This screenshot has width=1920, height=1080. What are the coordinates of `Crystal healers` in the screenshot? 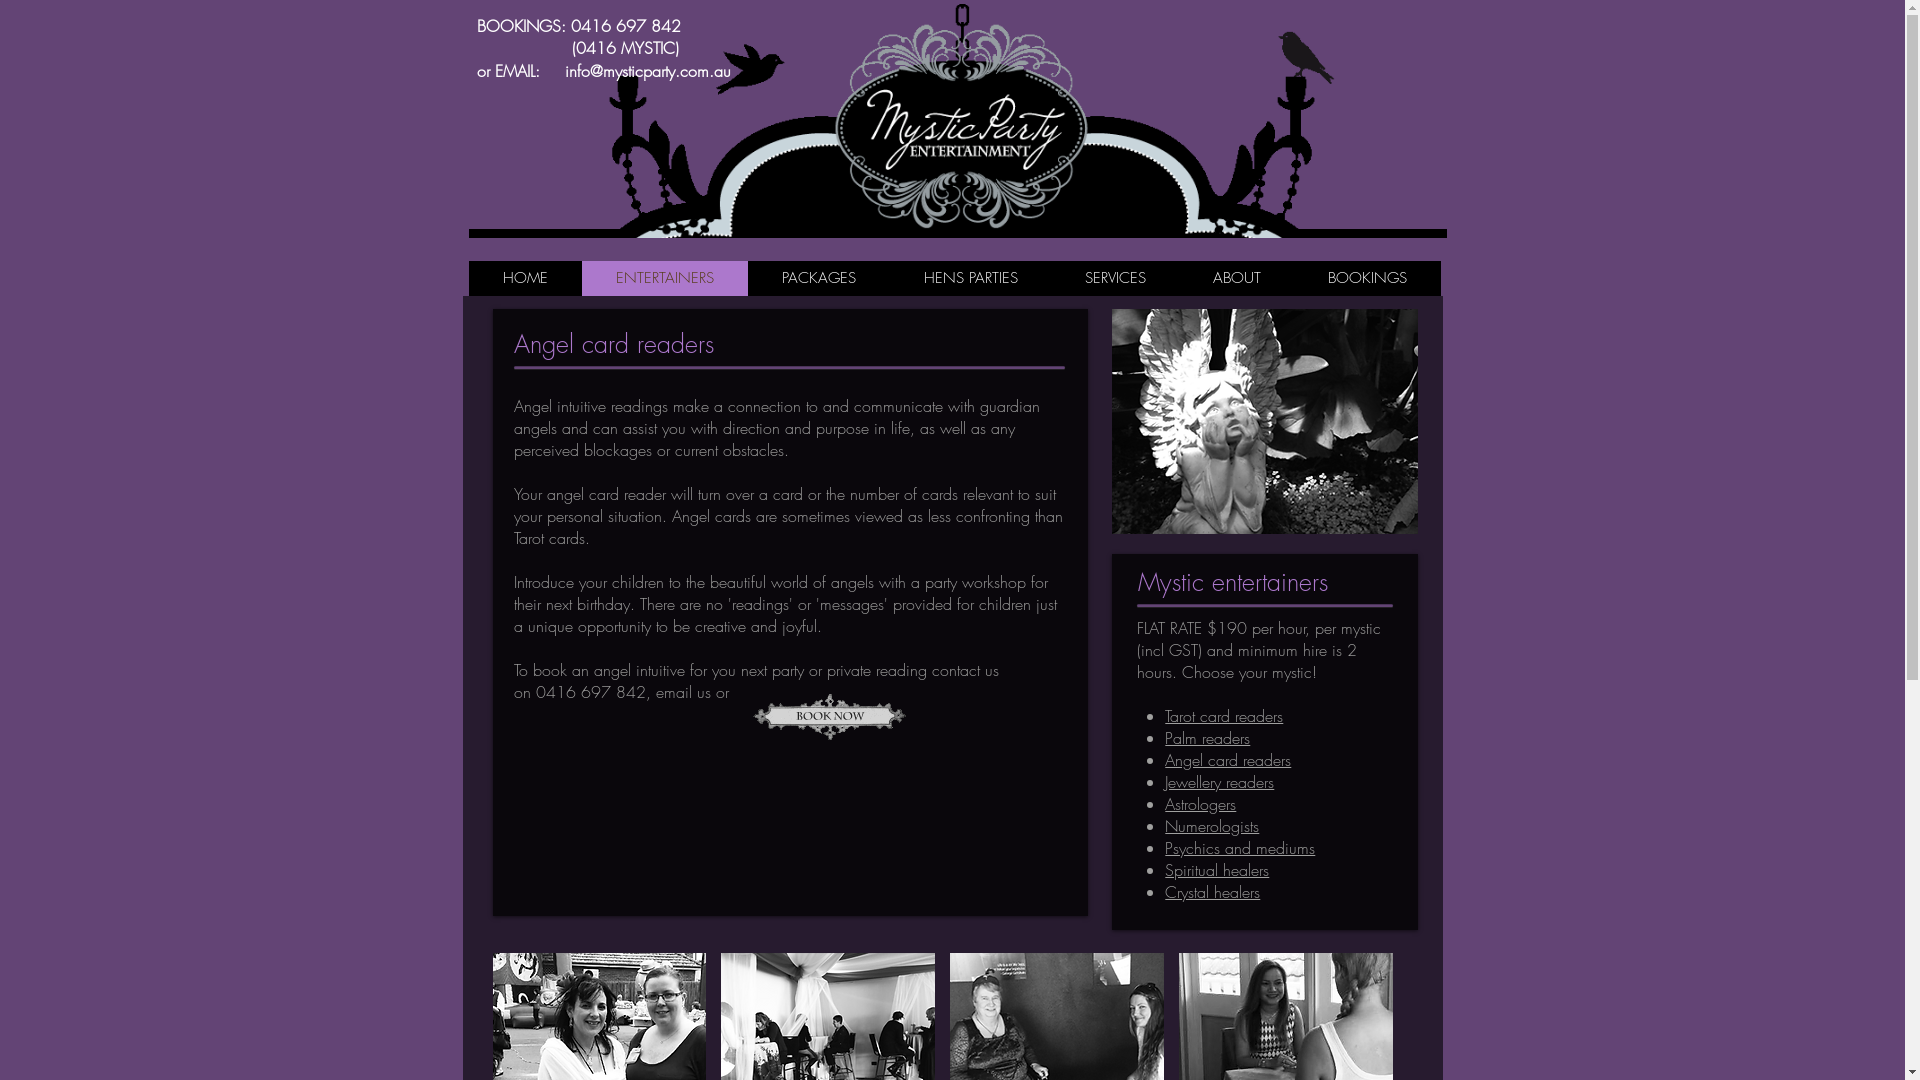 It's located at (1212, 892).